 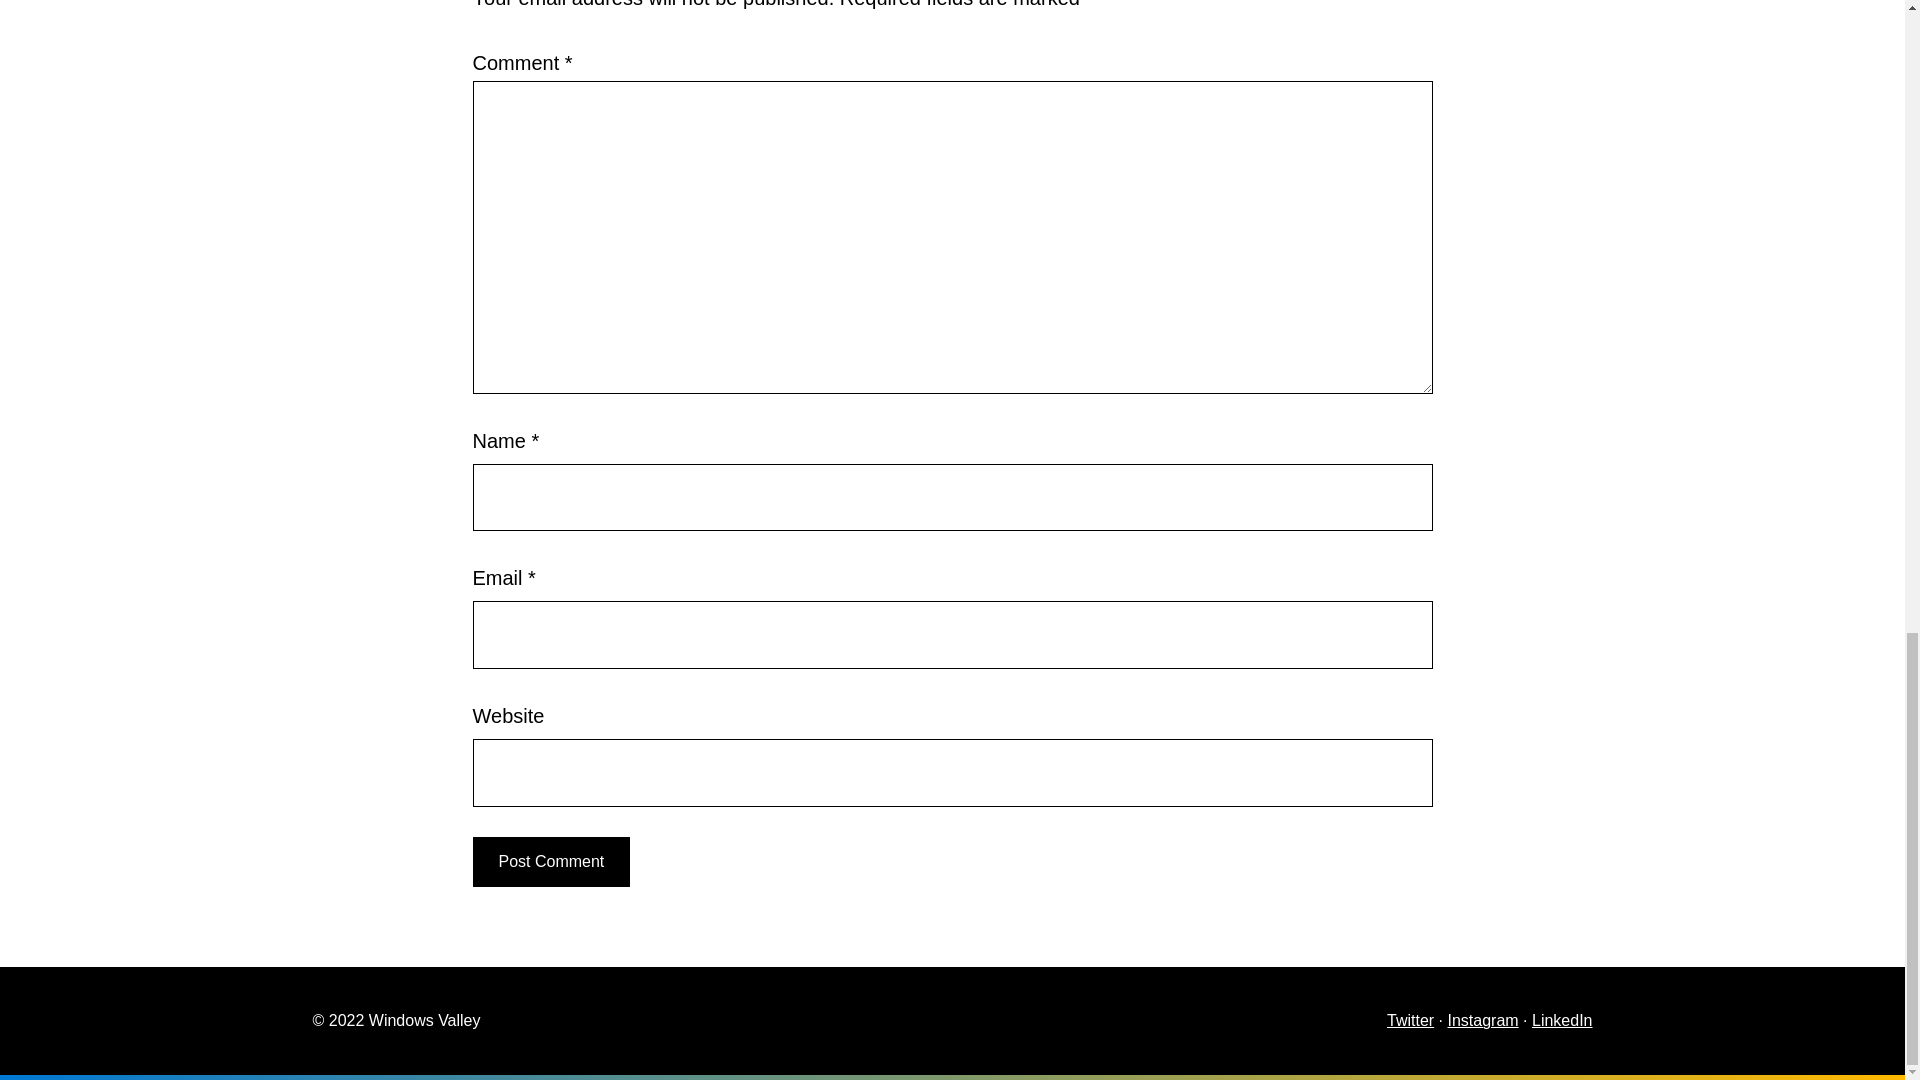 What do you see at coordinates (550, 862) in the screenshot?
I see `Post Comment` at bounding box center [550, 862].